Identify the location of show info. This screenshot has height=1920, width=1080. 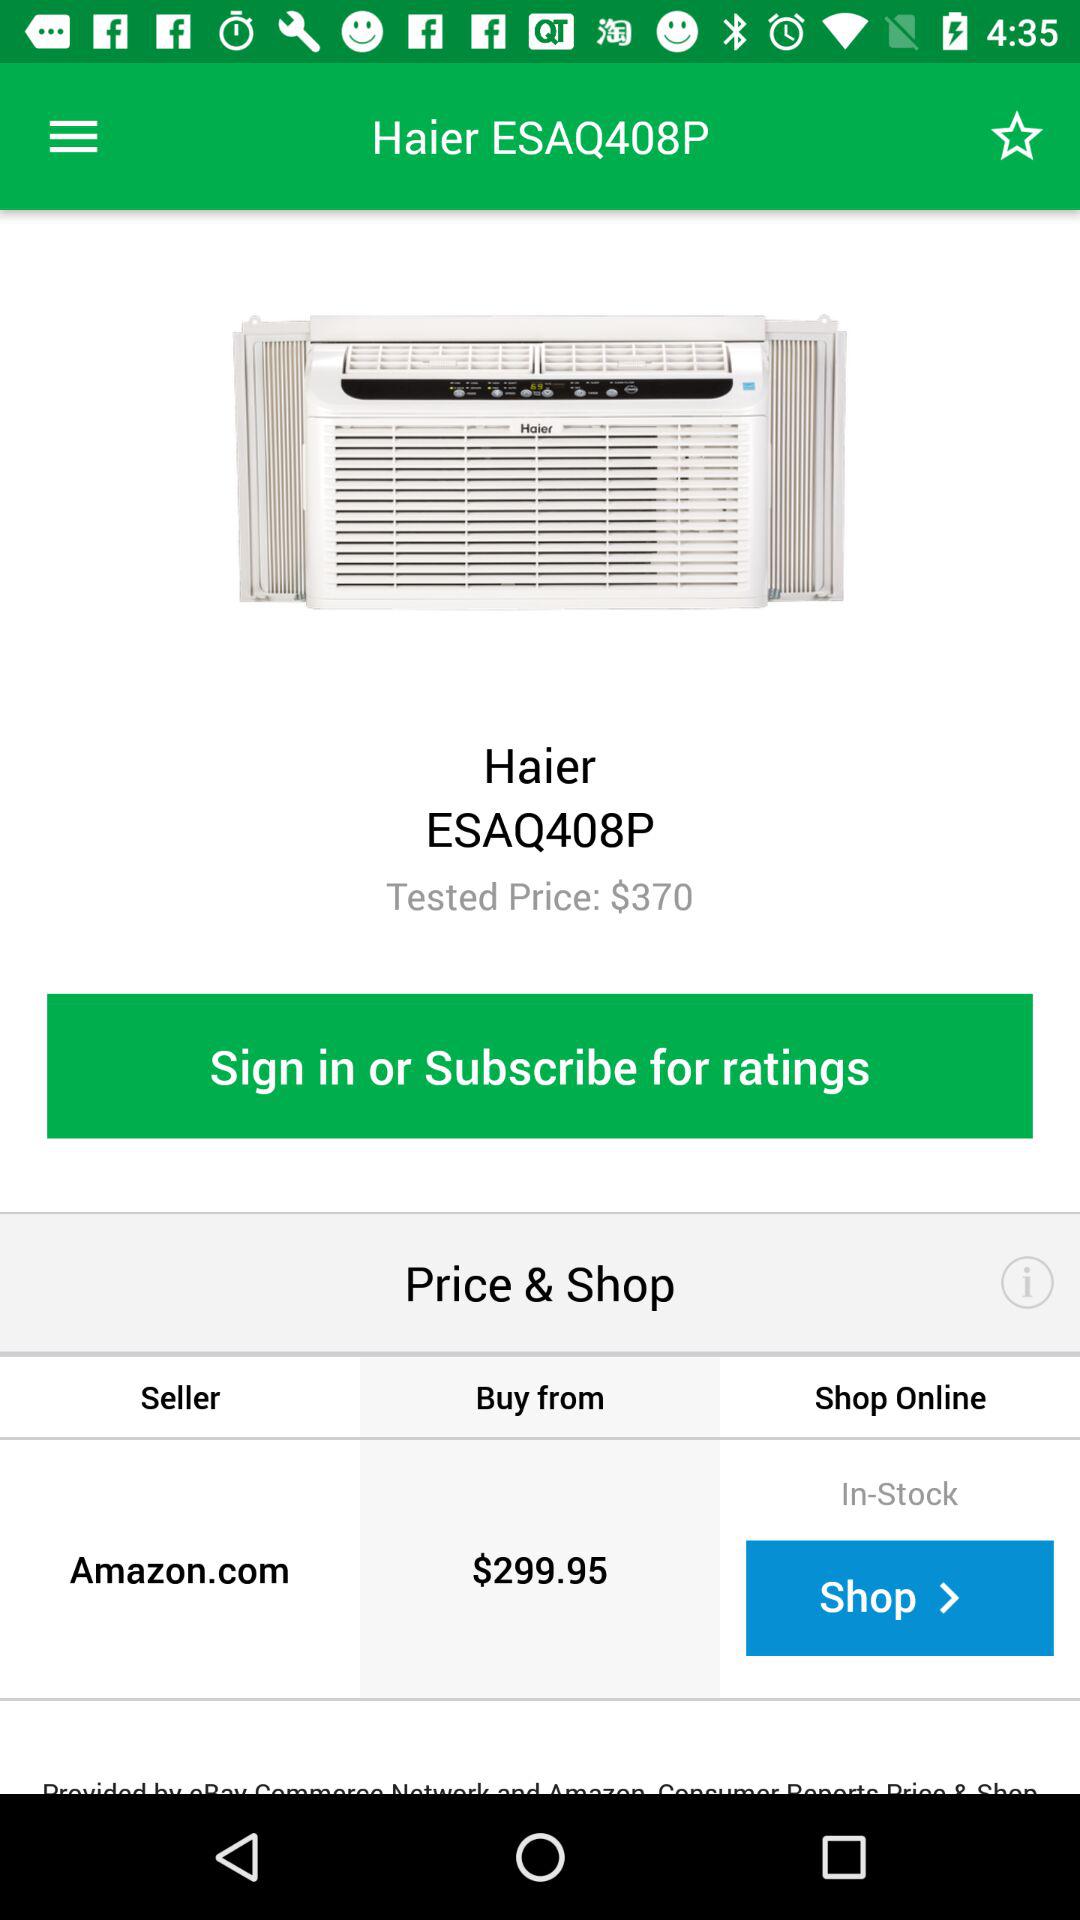
(1028, 1282).